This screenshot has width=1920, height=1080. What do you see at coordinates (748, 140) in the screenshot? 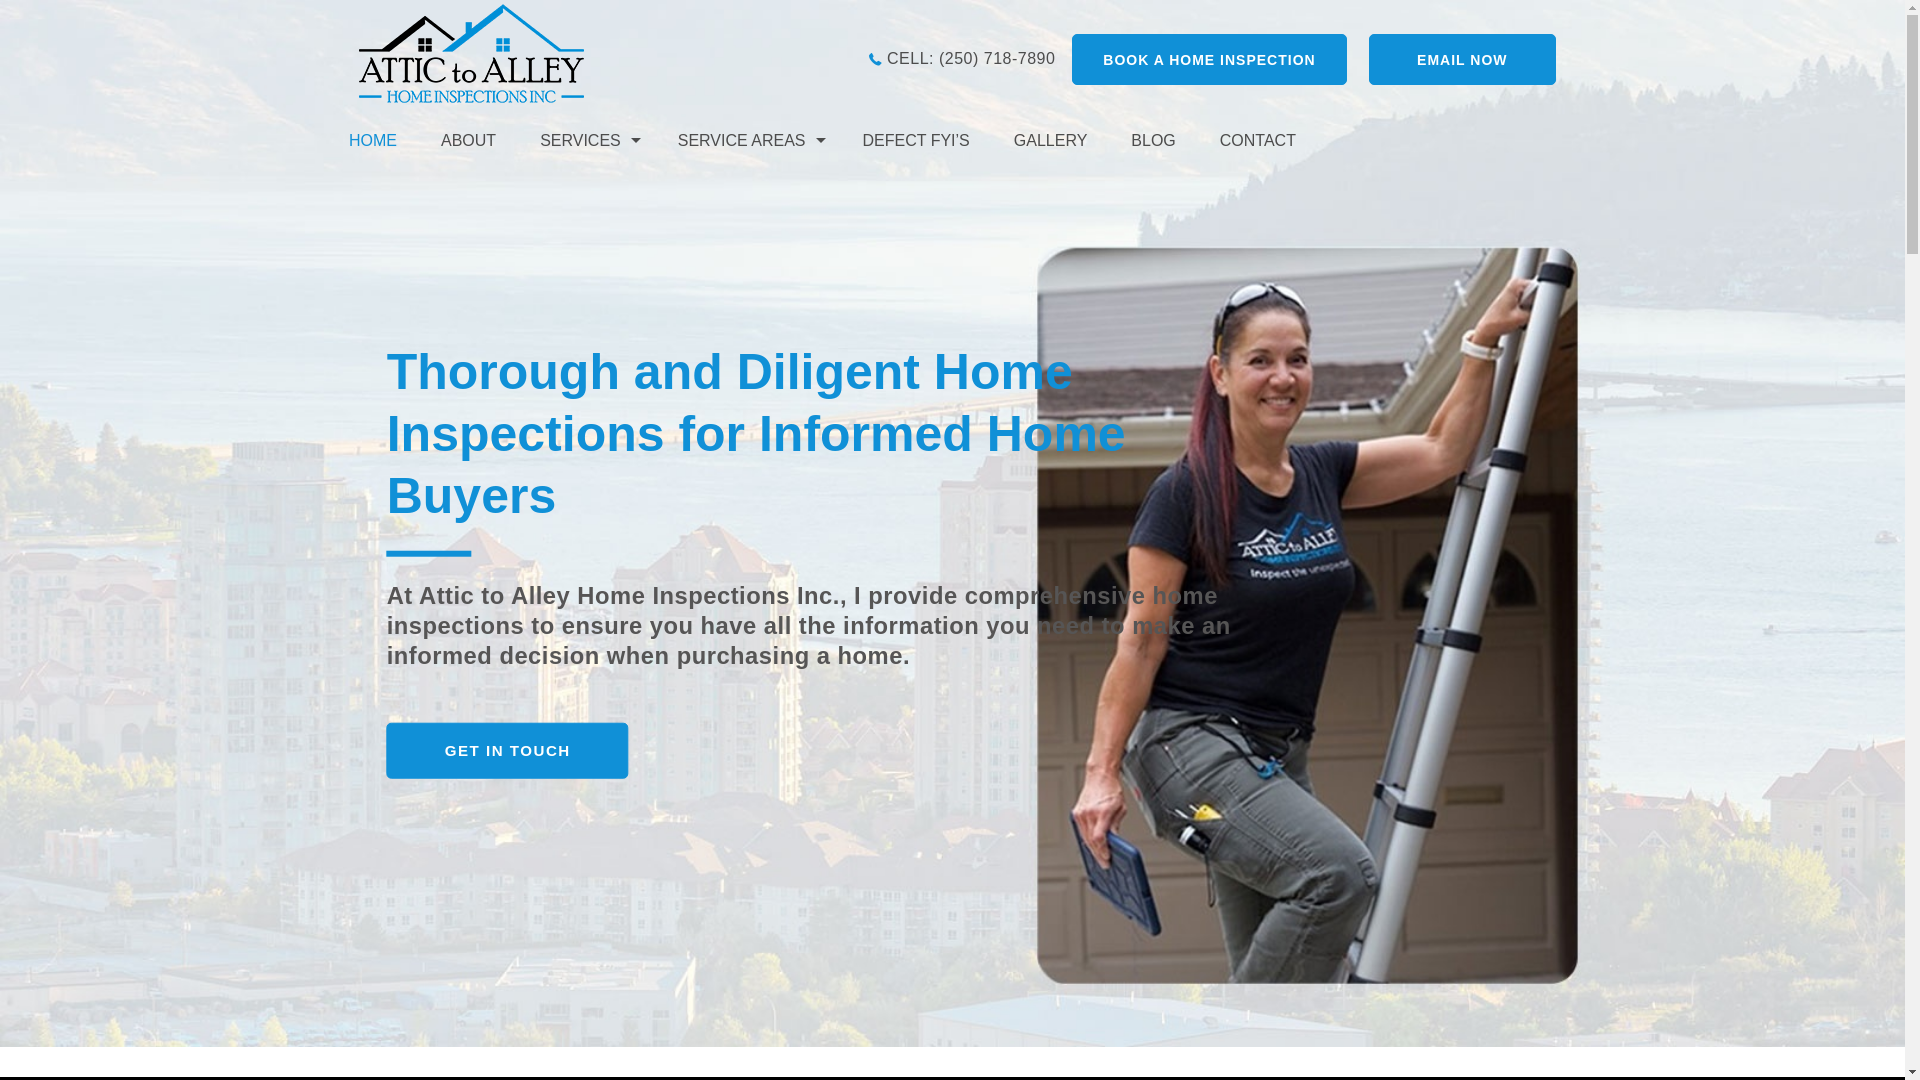
I see `SERVICE AREAS` at bounding box center [748, 140].